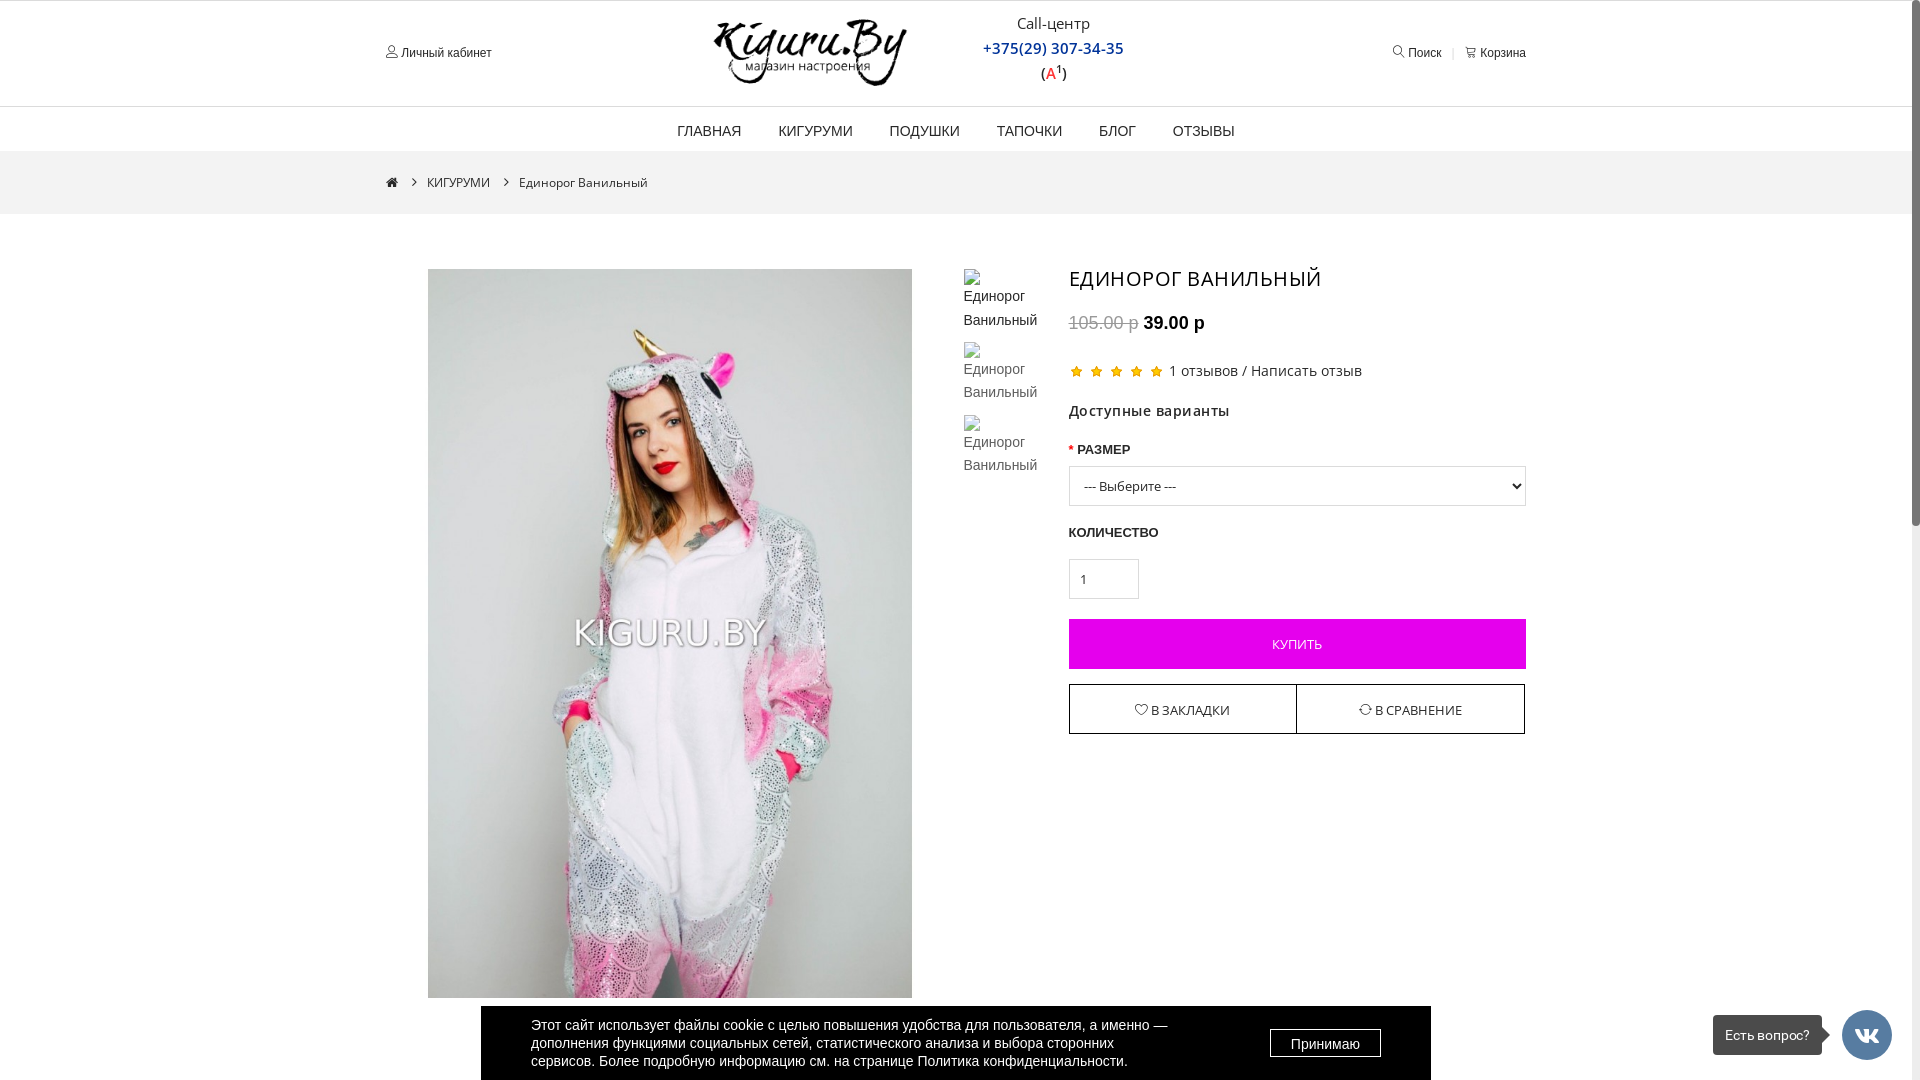  I want to click on +375(29) 307-34-35, so click(1054, 48).